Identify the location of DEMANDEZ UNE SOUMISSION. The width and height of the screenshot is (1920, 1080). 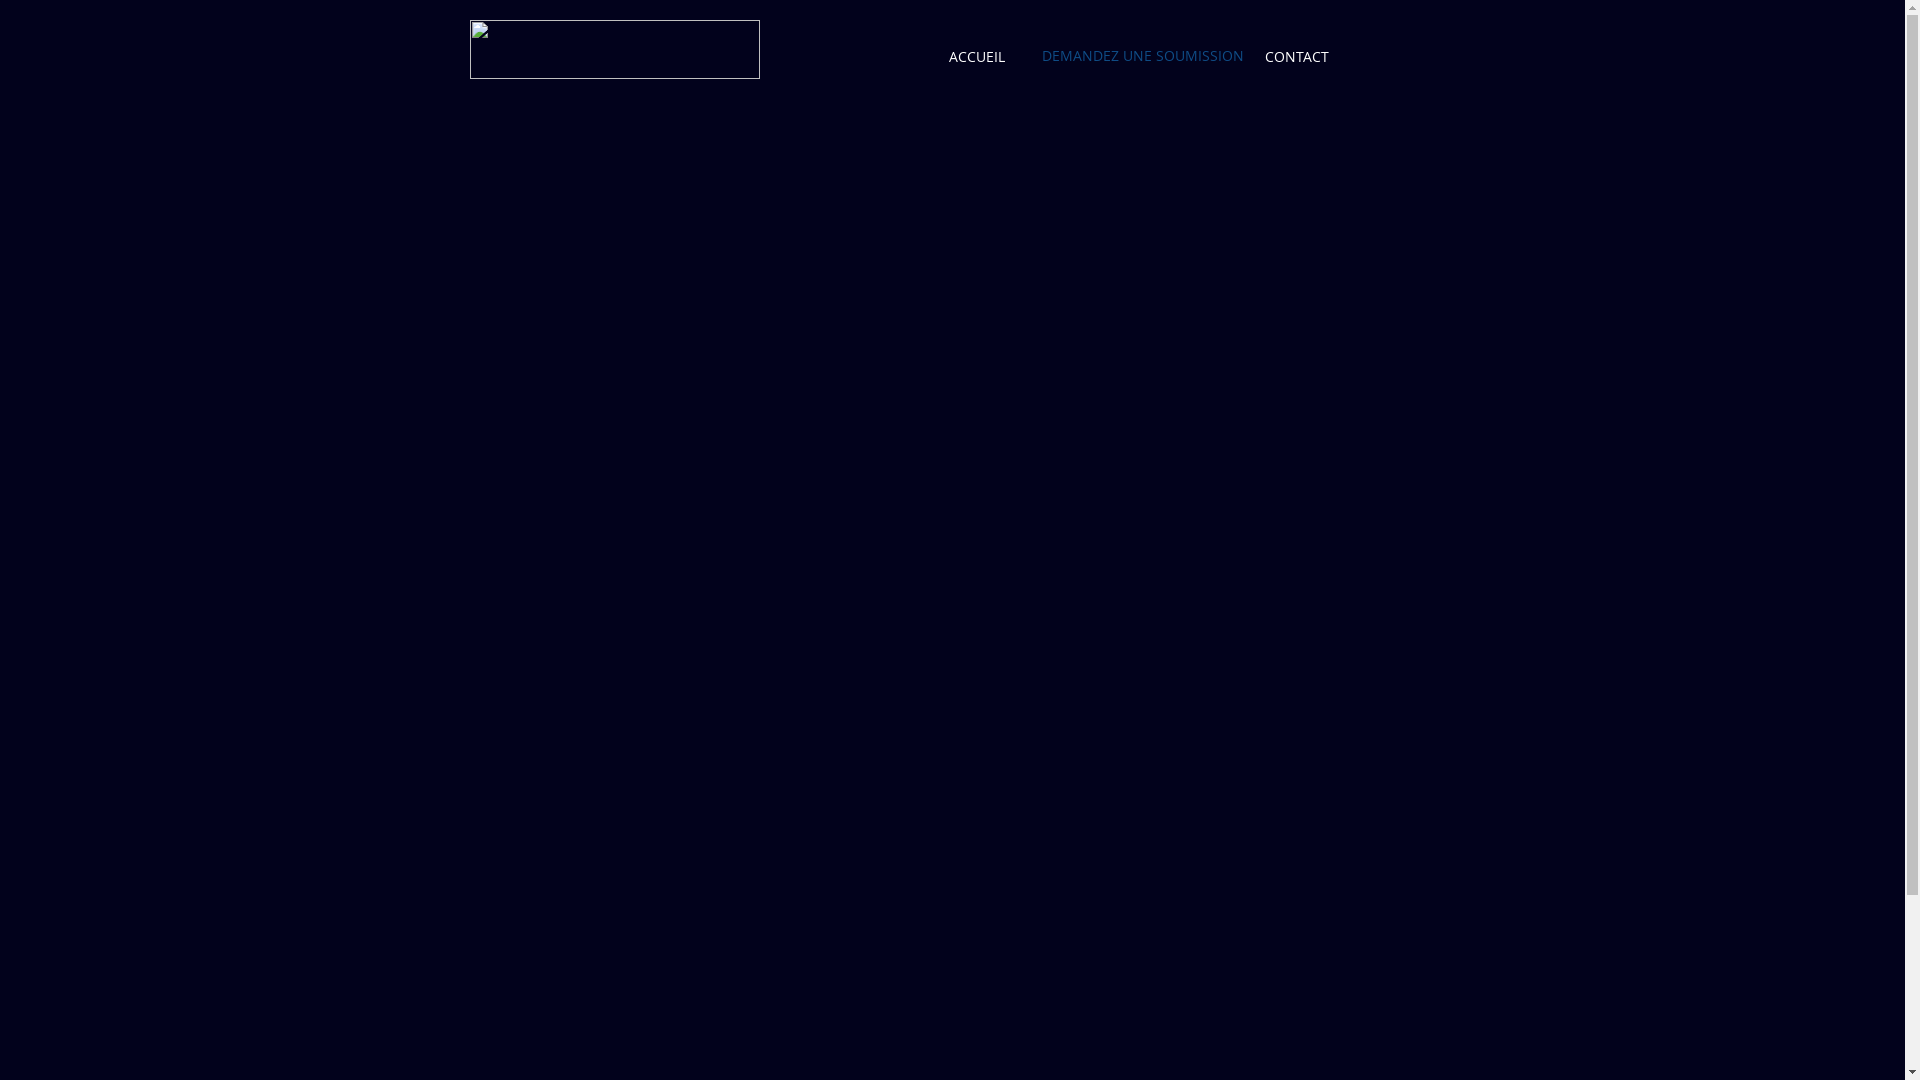
(1143, 56).